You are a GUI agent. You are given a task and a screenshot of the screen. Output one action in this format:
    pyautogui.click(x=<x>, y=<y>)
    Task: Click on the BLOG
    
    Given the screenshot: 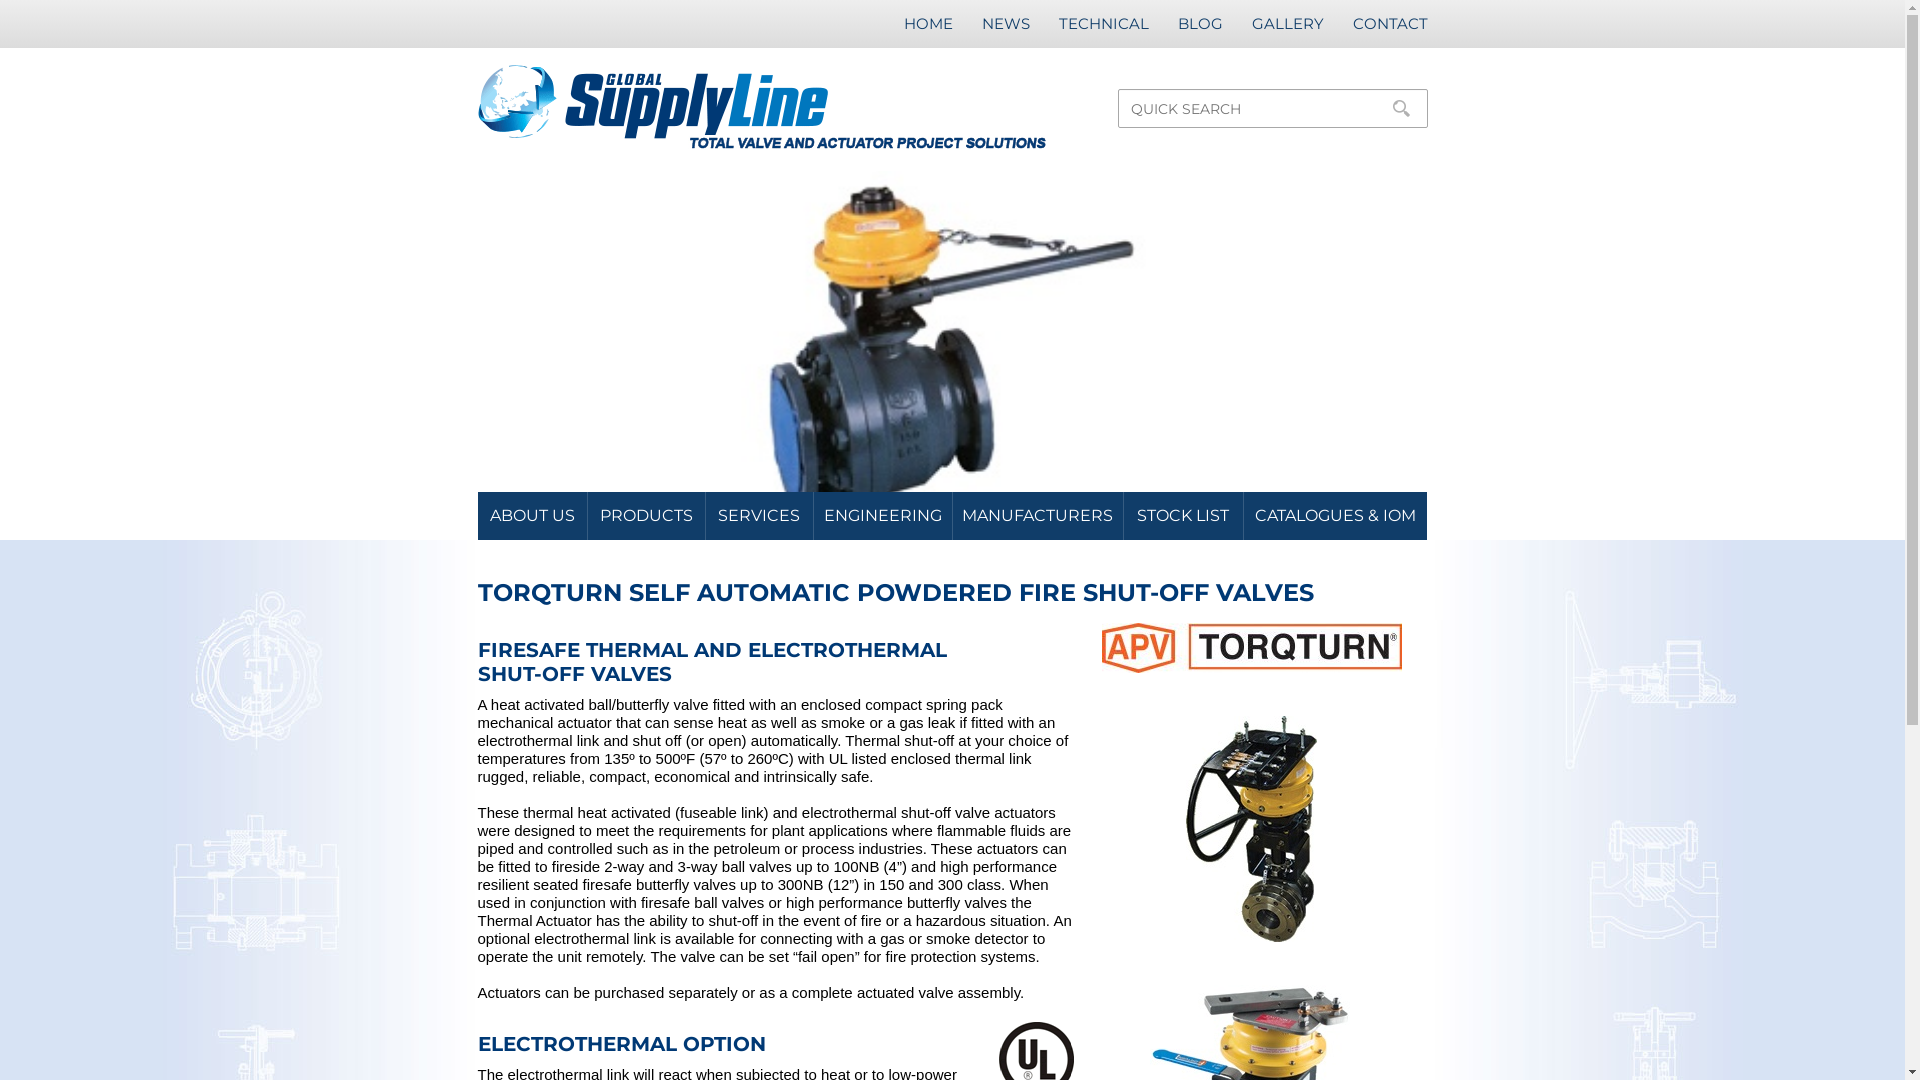 What is the action you would take?
    pyautogui.click(x=1200, y=24)
    